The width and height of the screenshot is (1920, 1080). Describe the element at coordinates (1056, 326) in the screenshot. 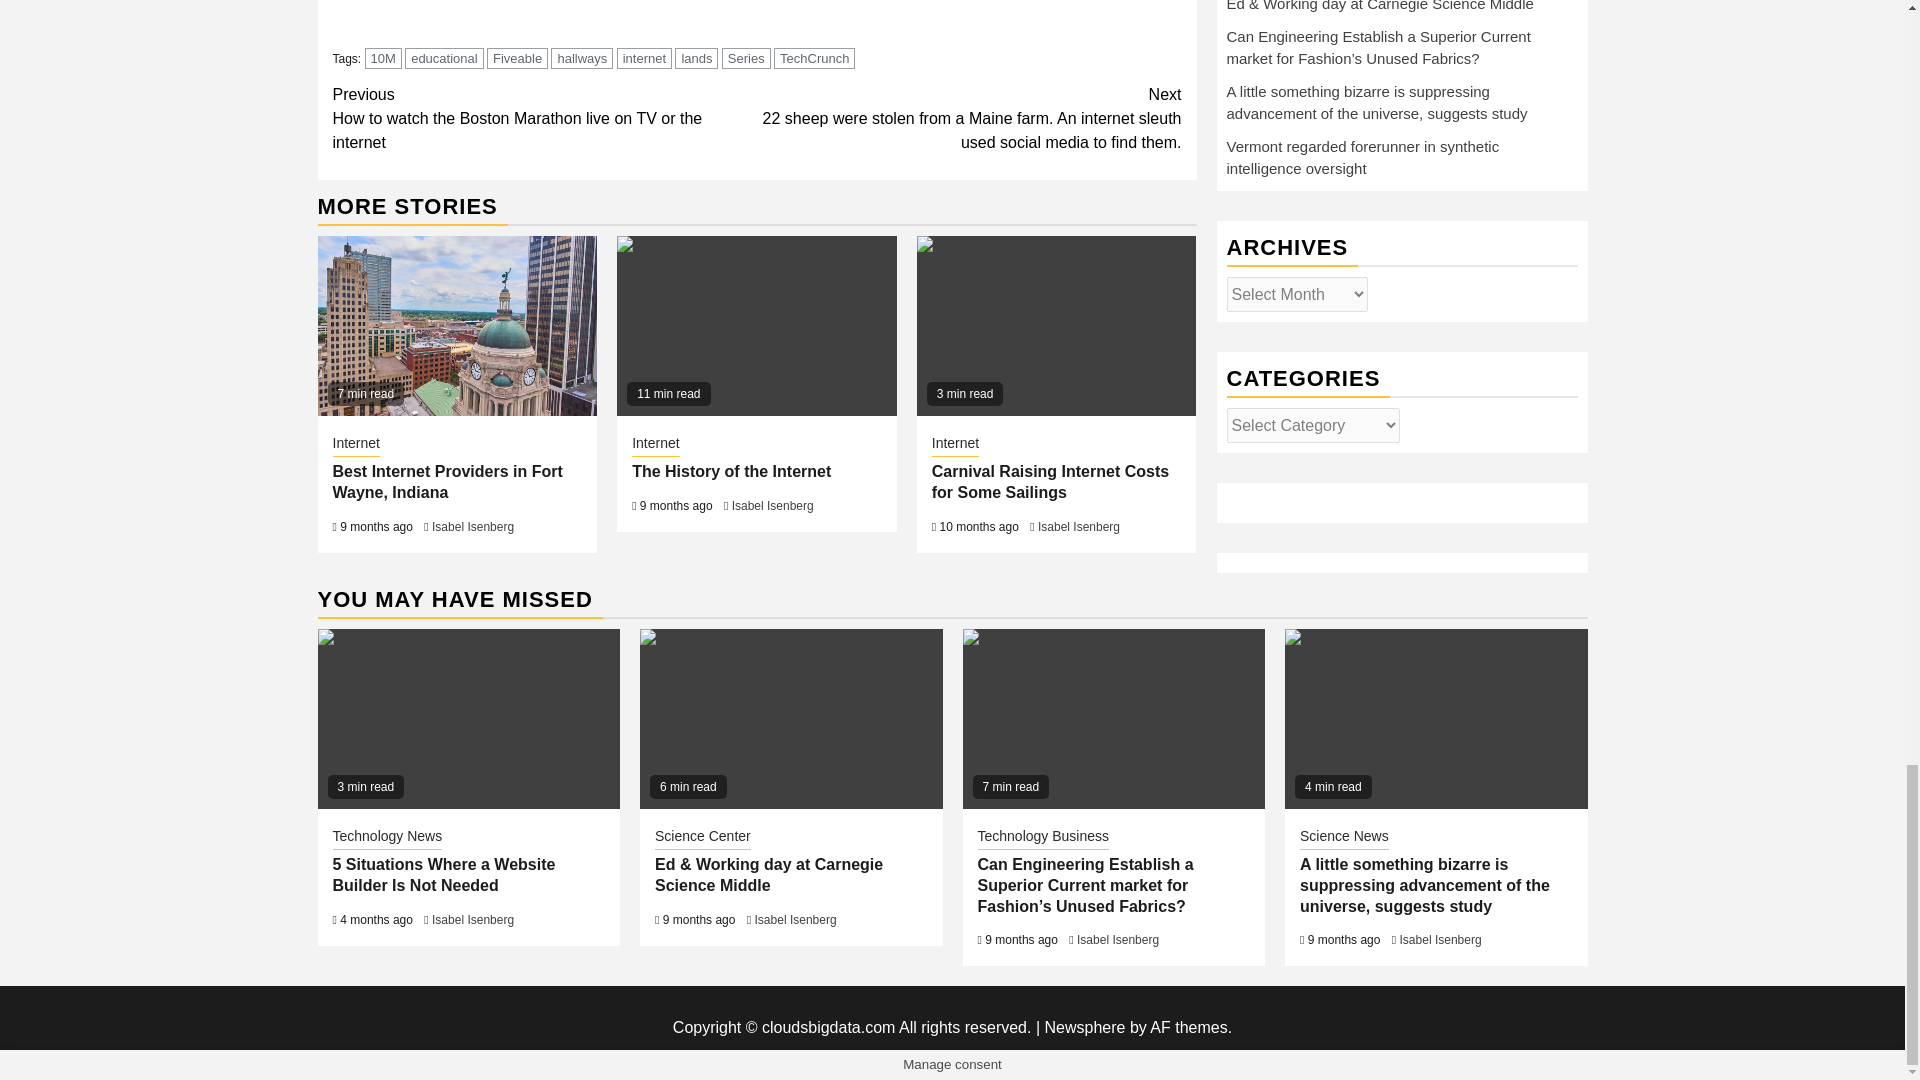

I see `Carnival Raising Internet Costs for Some Sailings` at that location.